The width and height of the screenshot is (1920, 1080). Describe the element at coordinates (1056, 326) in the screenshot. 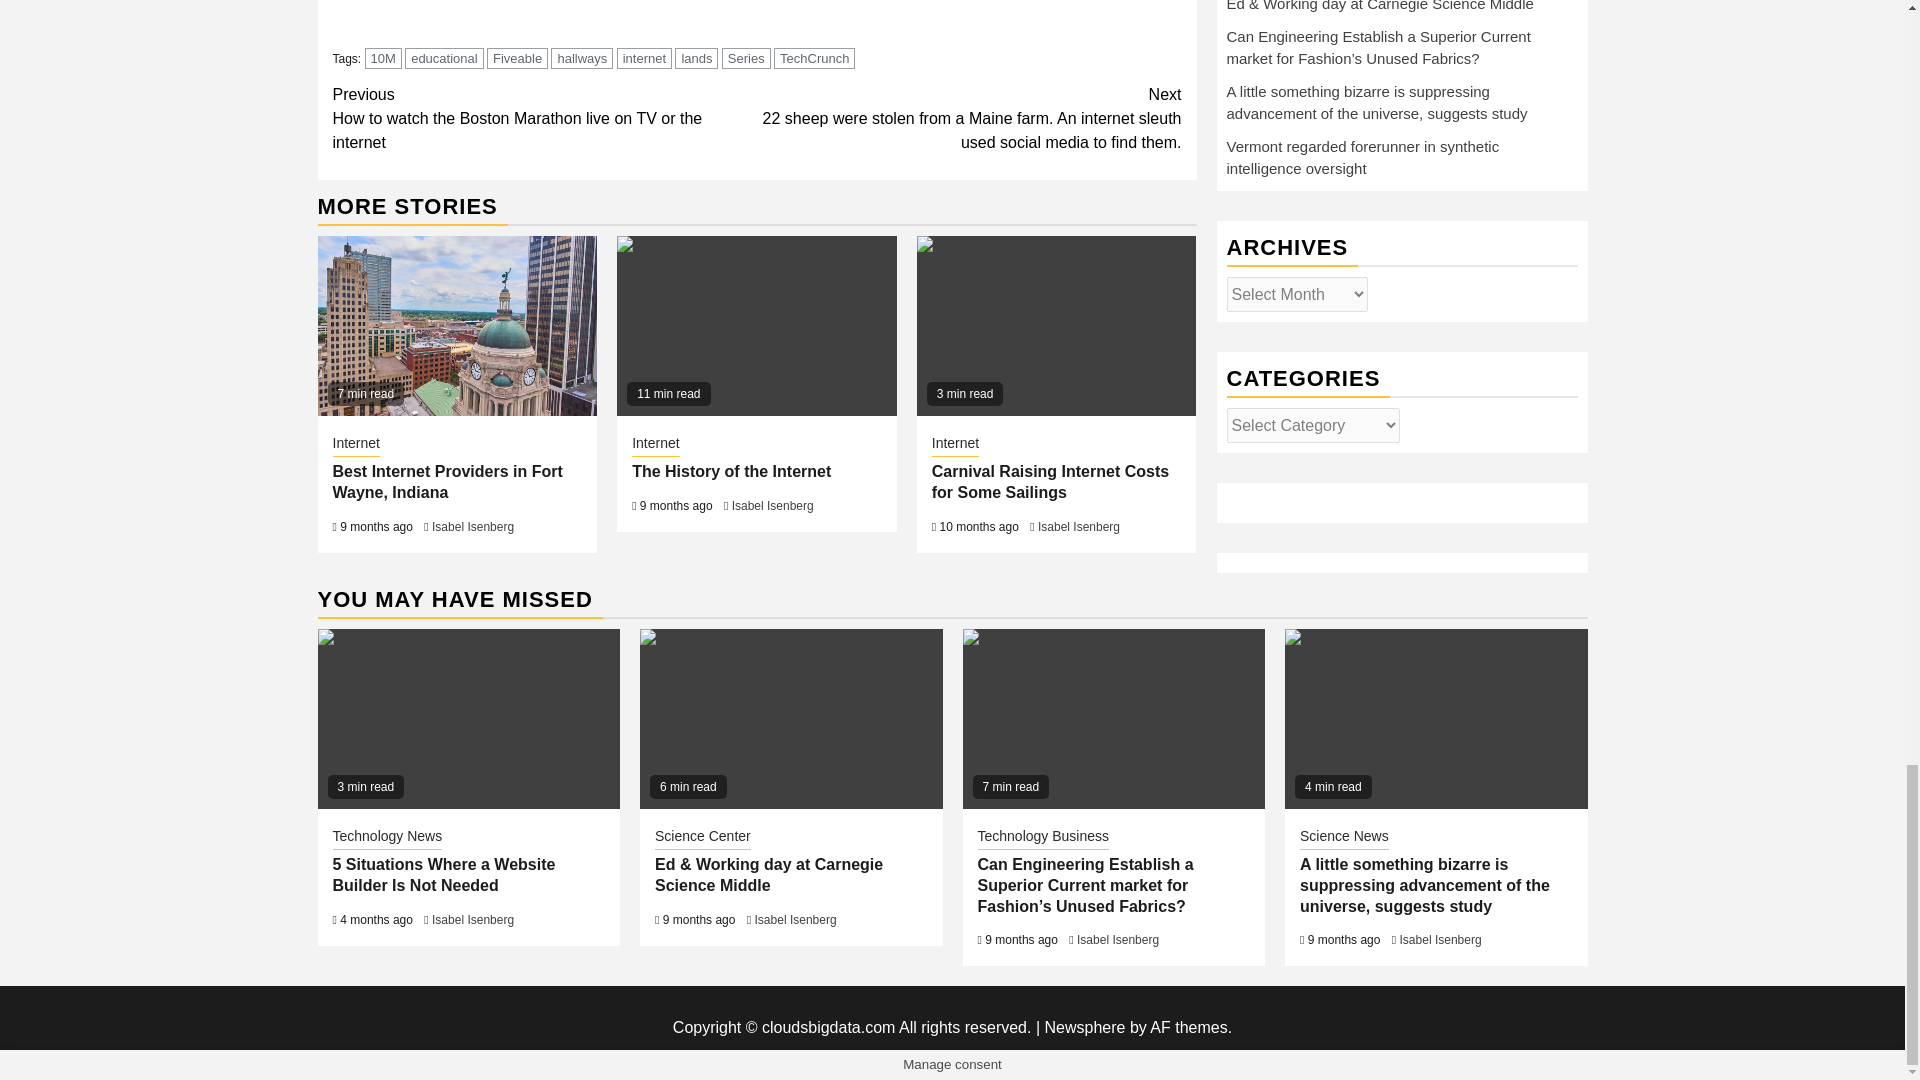

I see `Carnival Raising Internet Costs for Some Sailings` at that location.